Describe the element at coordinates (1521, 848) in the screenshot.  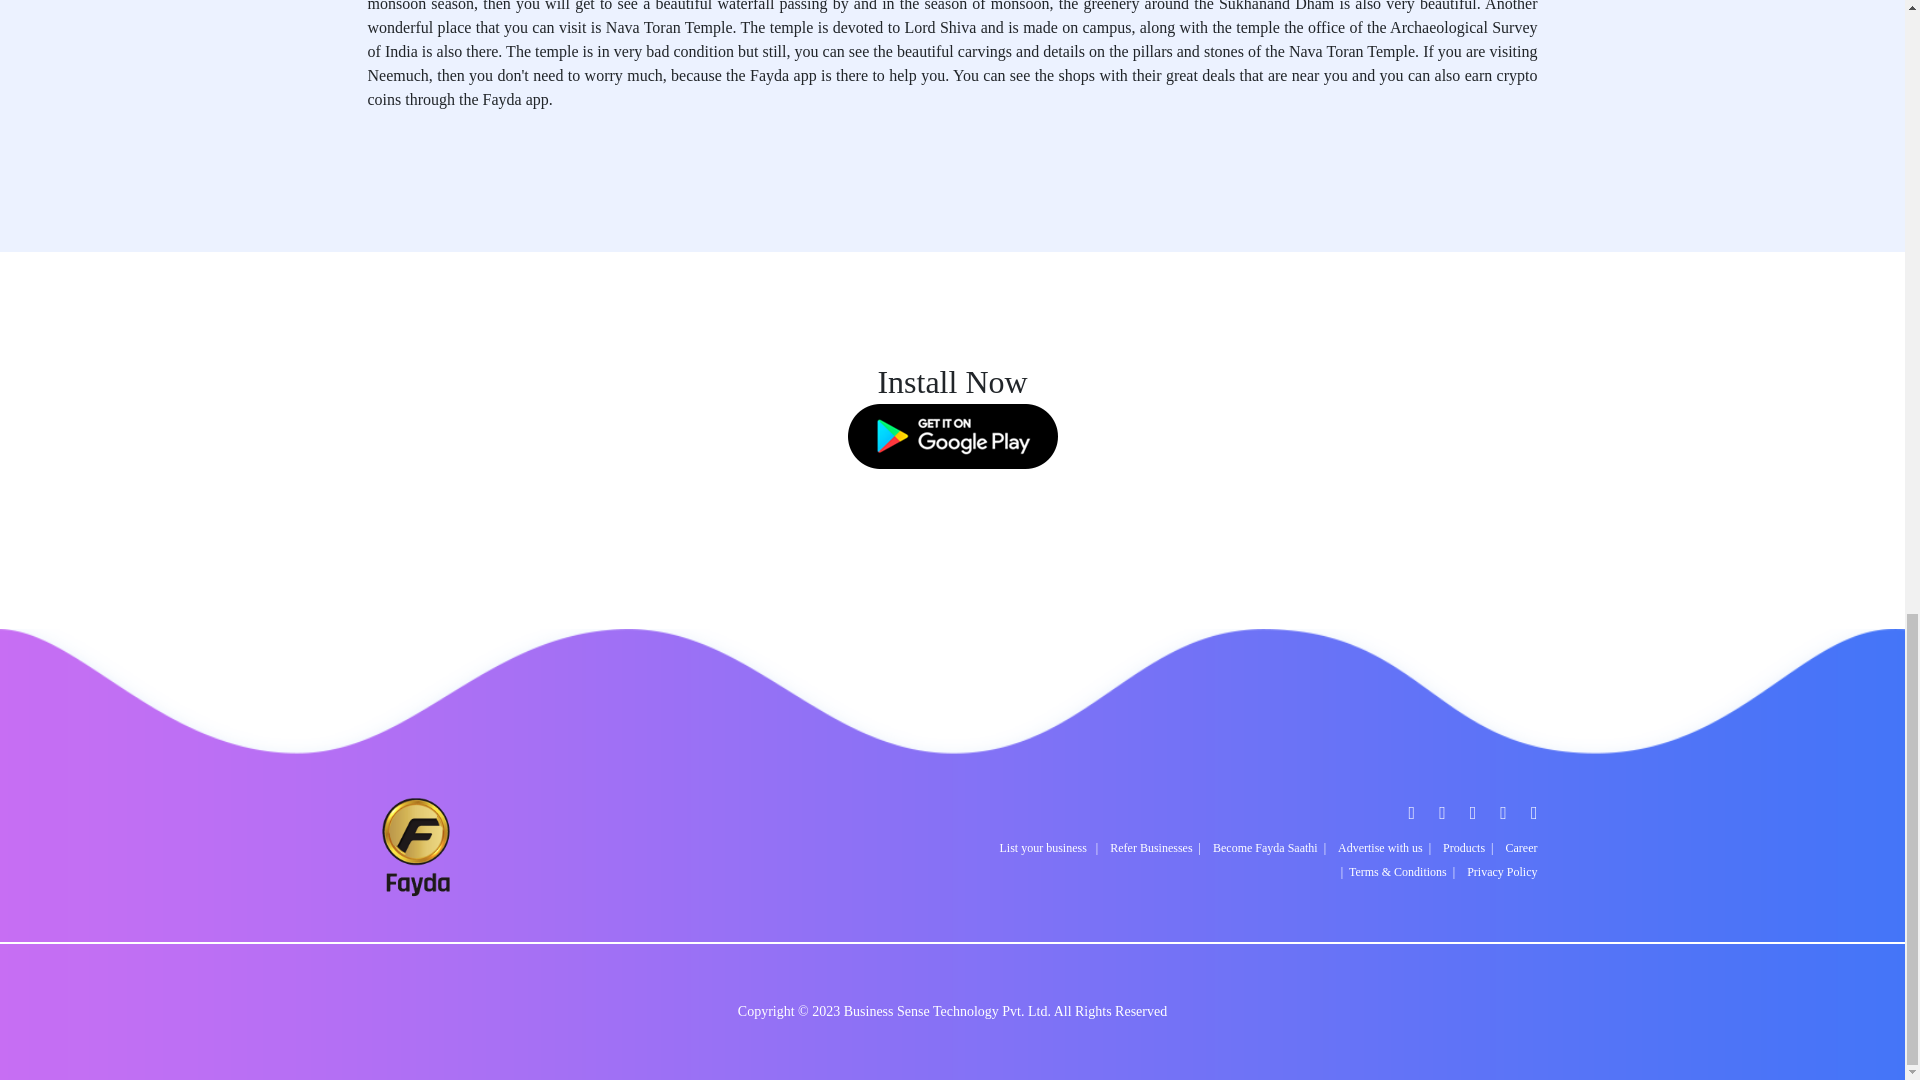
I see `Career` at that location.